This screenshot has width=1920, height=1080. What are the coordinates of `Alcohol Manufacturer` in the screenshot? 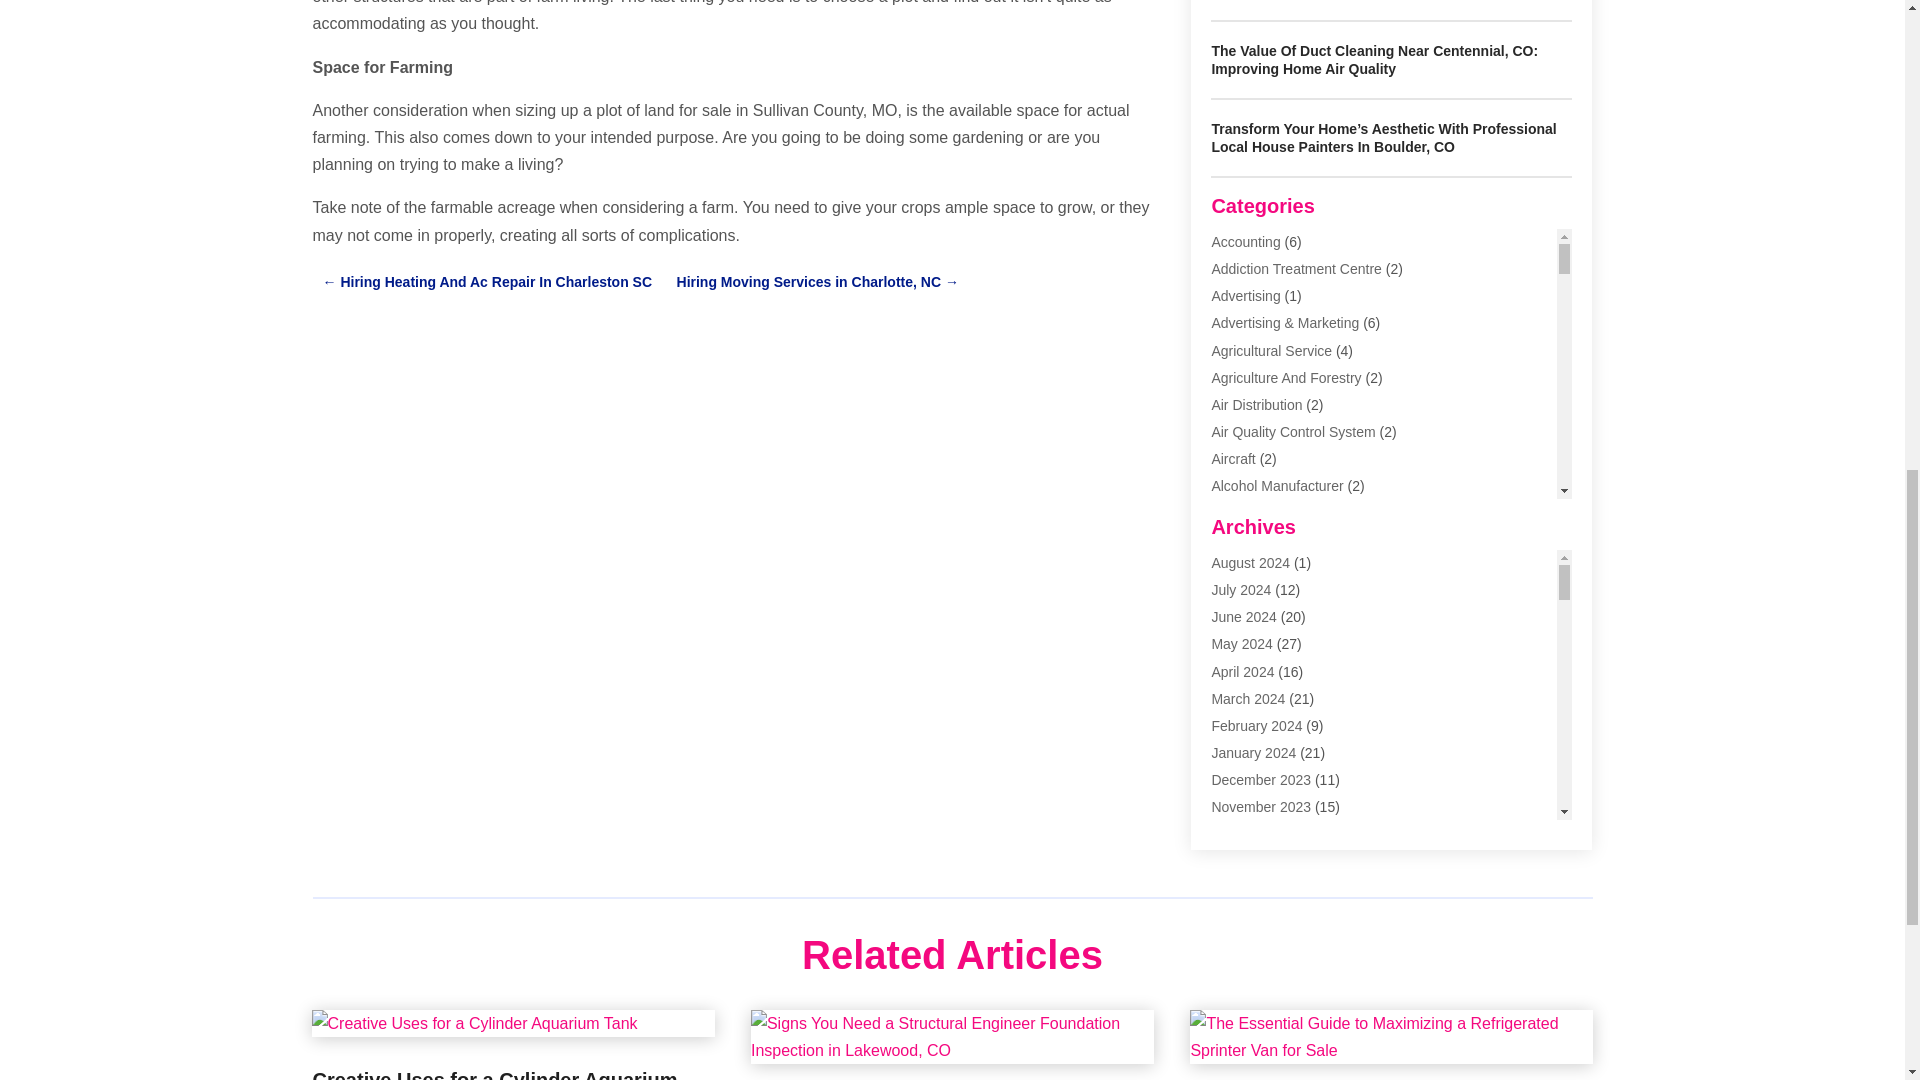 It's located at (1276, 486).